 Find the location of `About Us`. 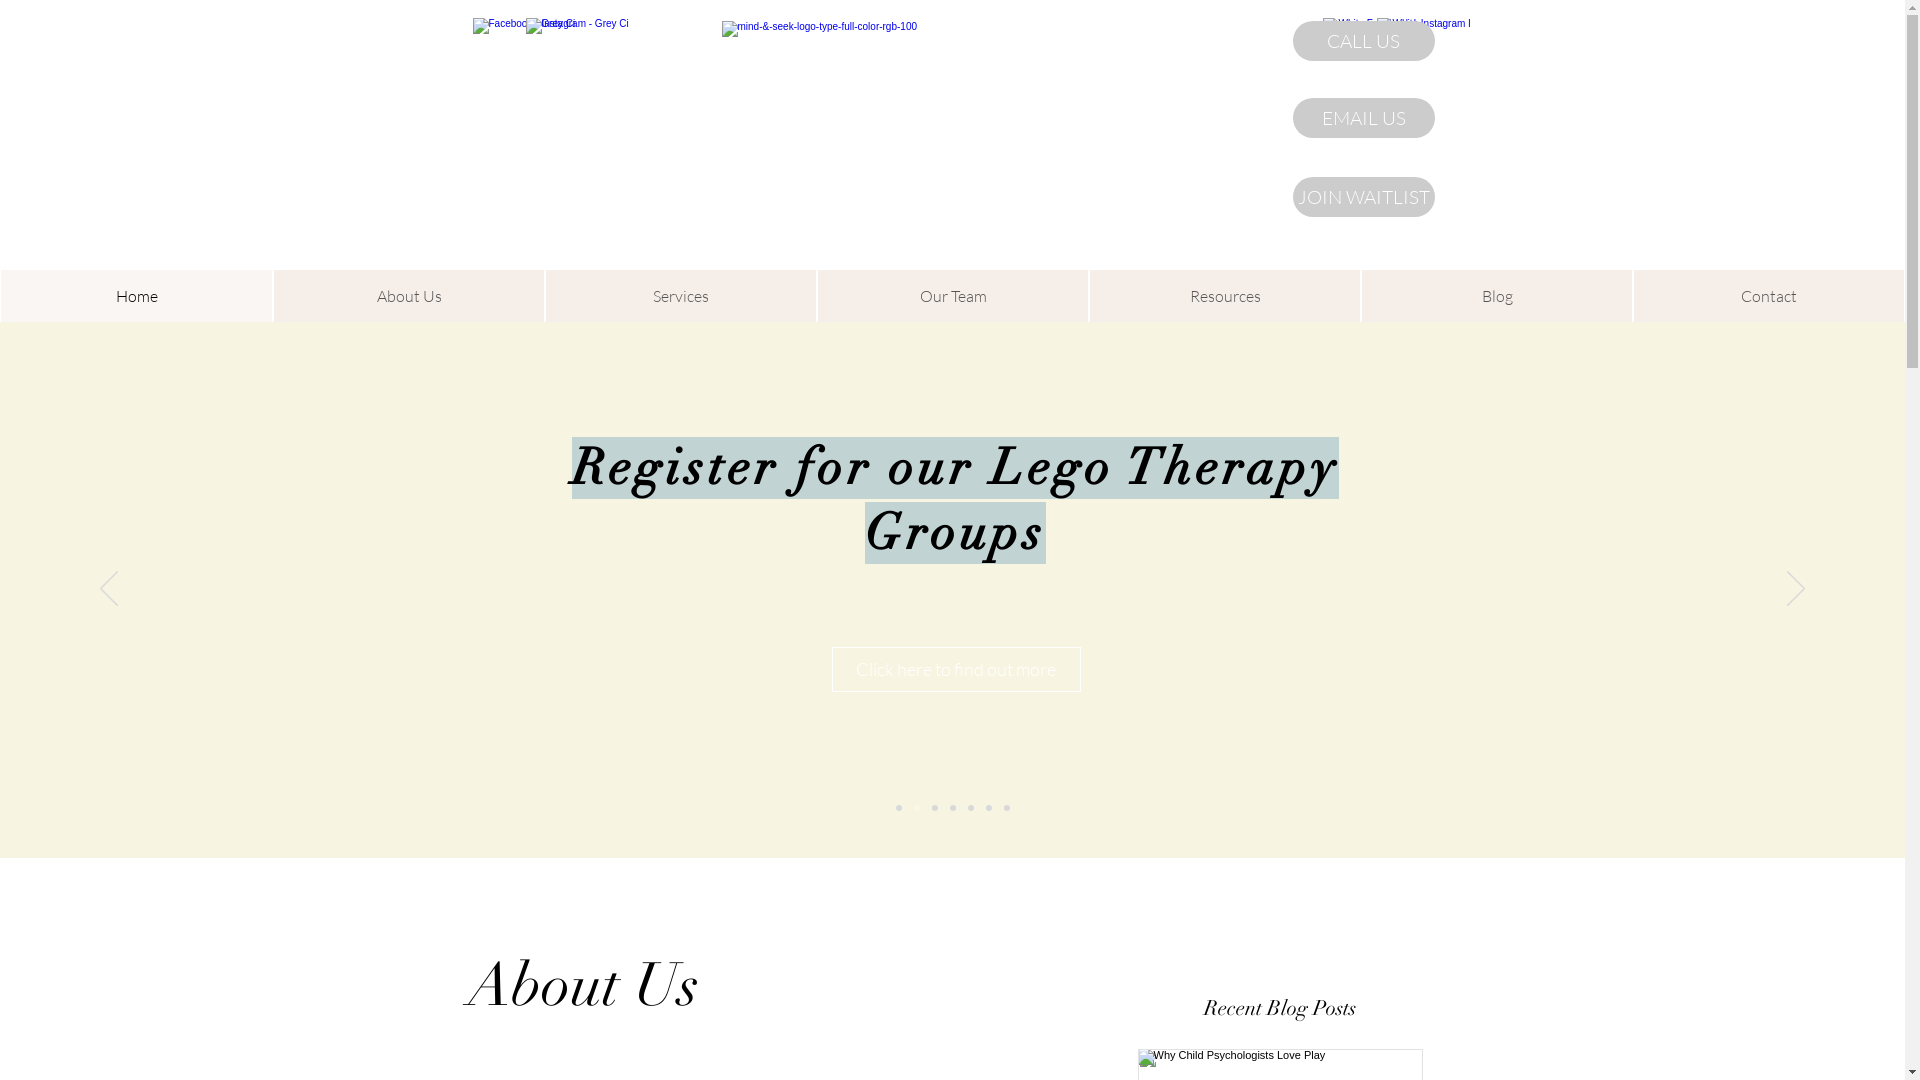

About Us is located at coordinates (409, 296).